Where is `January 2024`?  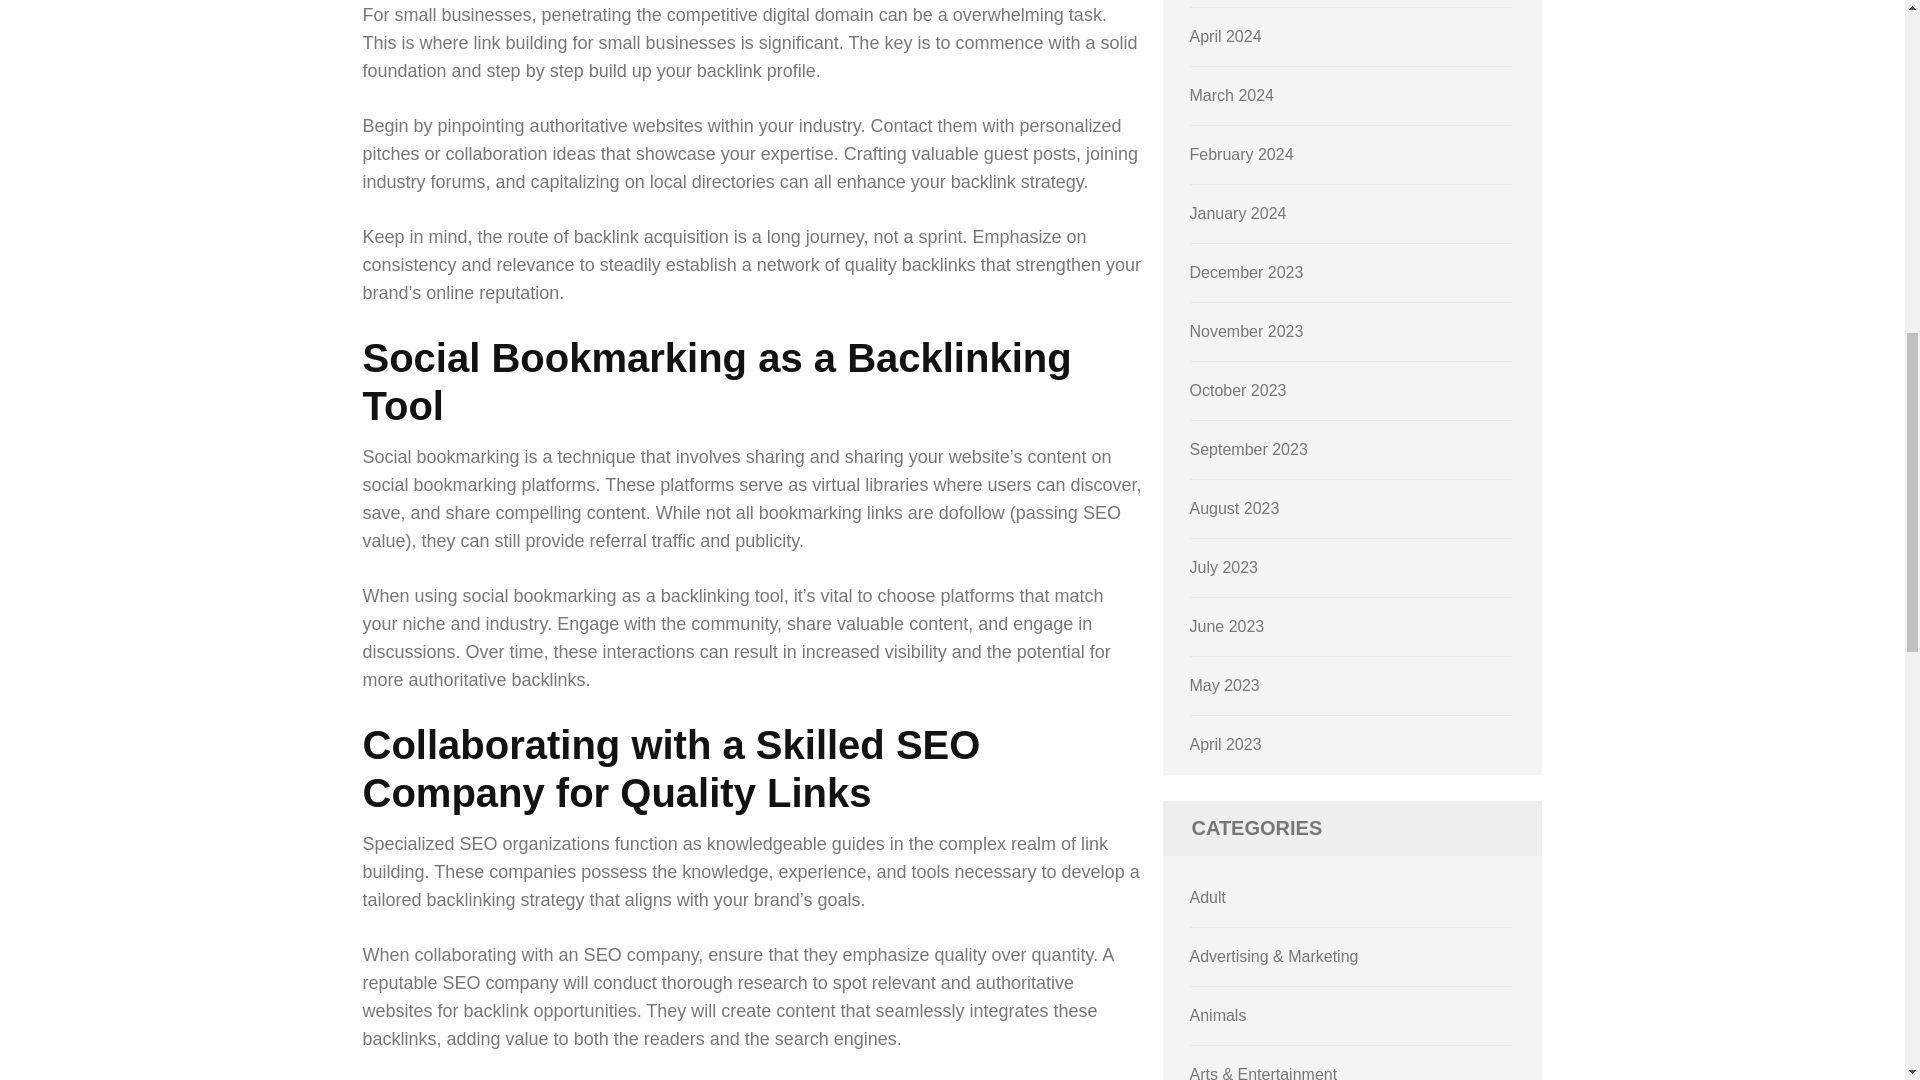
January 2024 is located at coordinates (1238, 214).